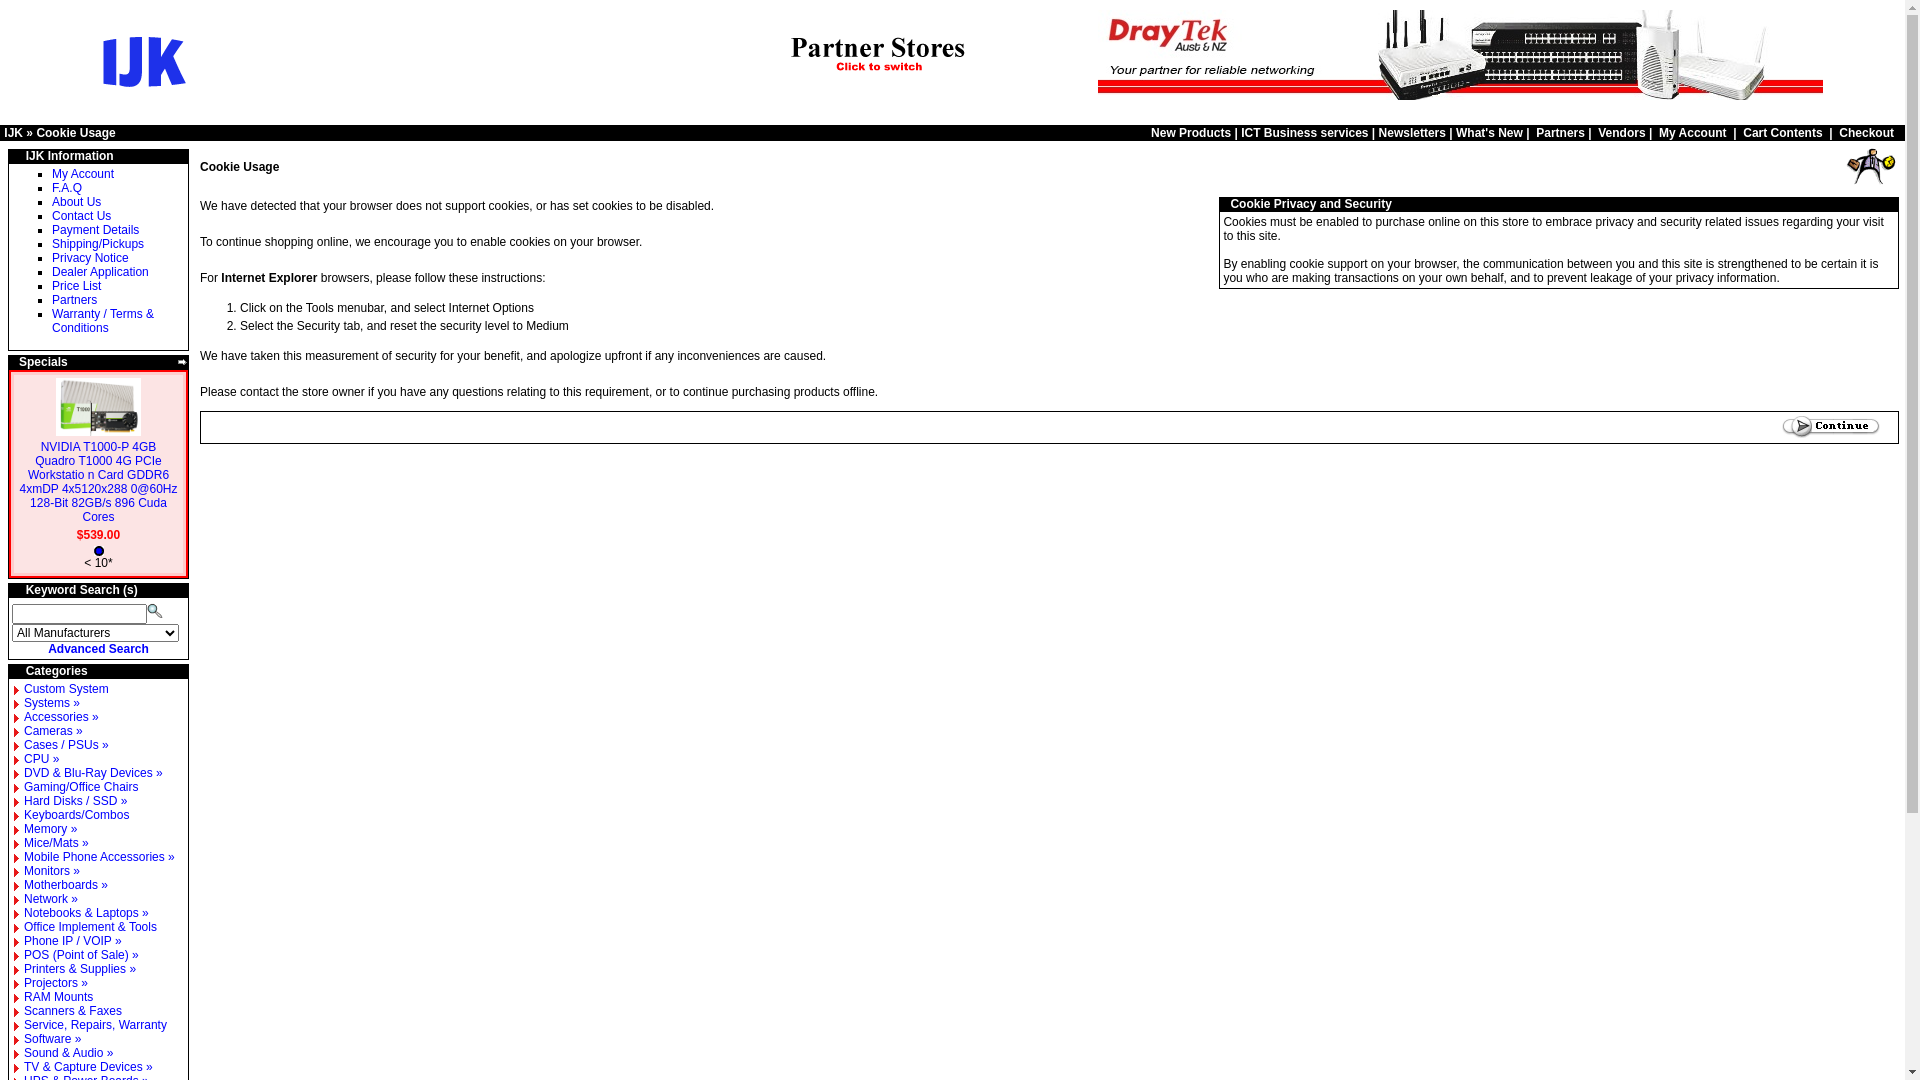  What do you see at coordinates (14, 362) in the screenshot?
I see `  ` at bounding box center [14, 362].